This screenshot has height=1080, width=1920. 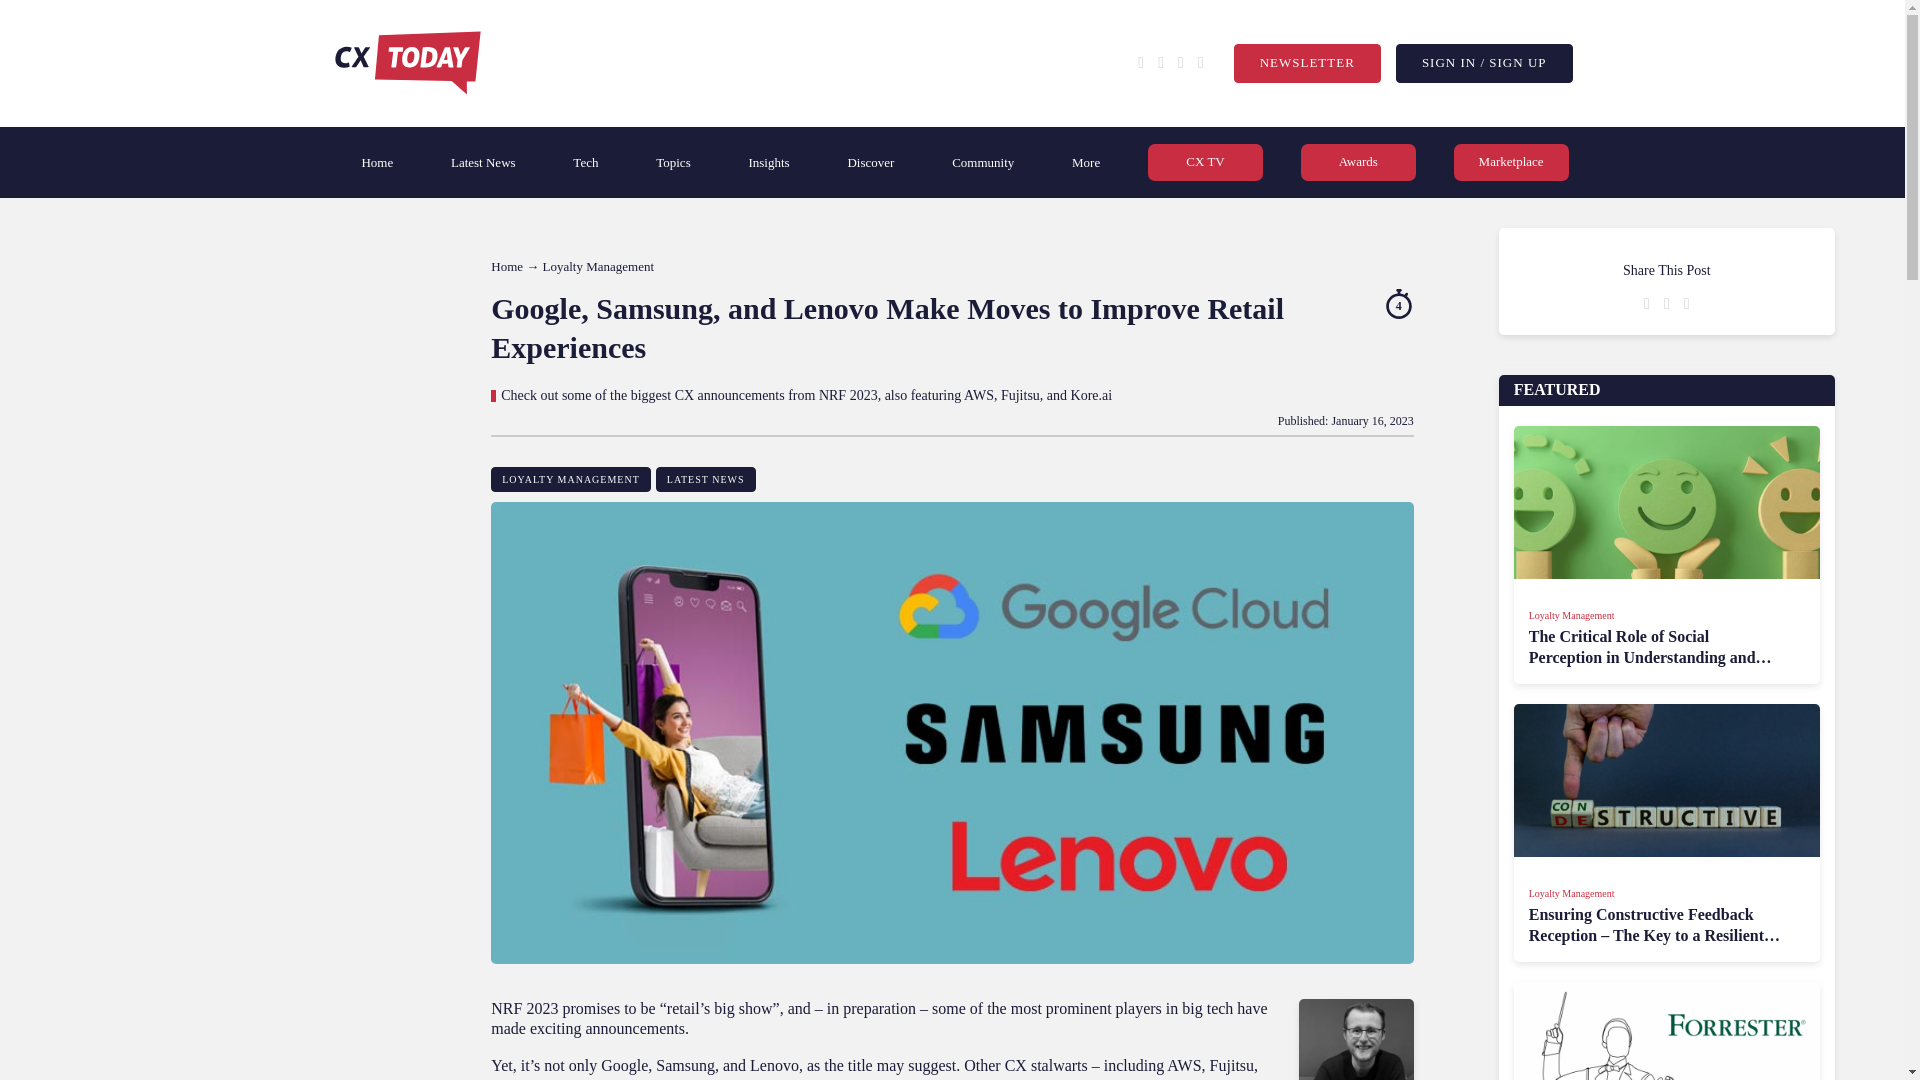 What do you see at coordinates (585, 162) in the screenshot?
I see `Tech` at bounding box center [585, 162].